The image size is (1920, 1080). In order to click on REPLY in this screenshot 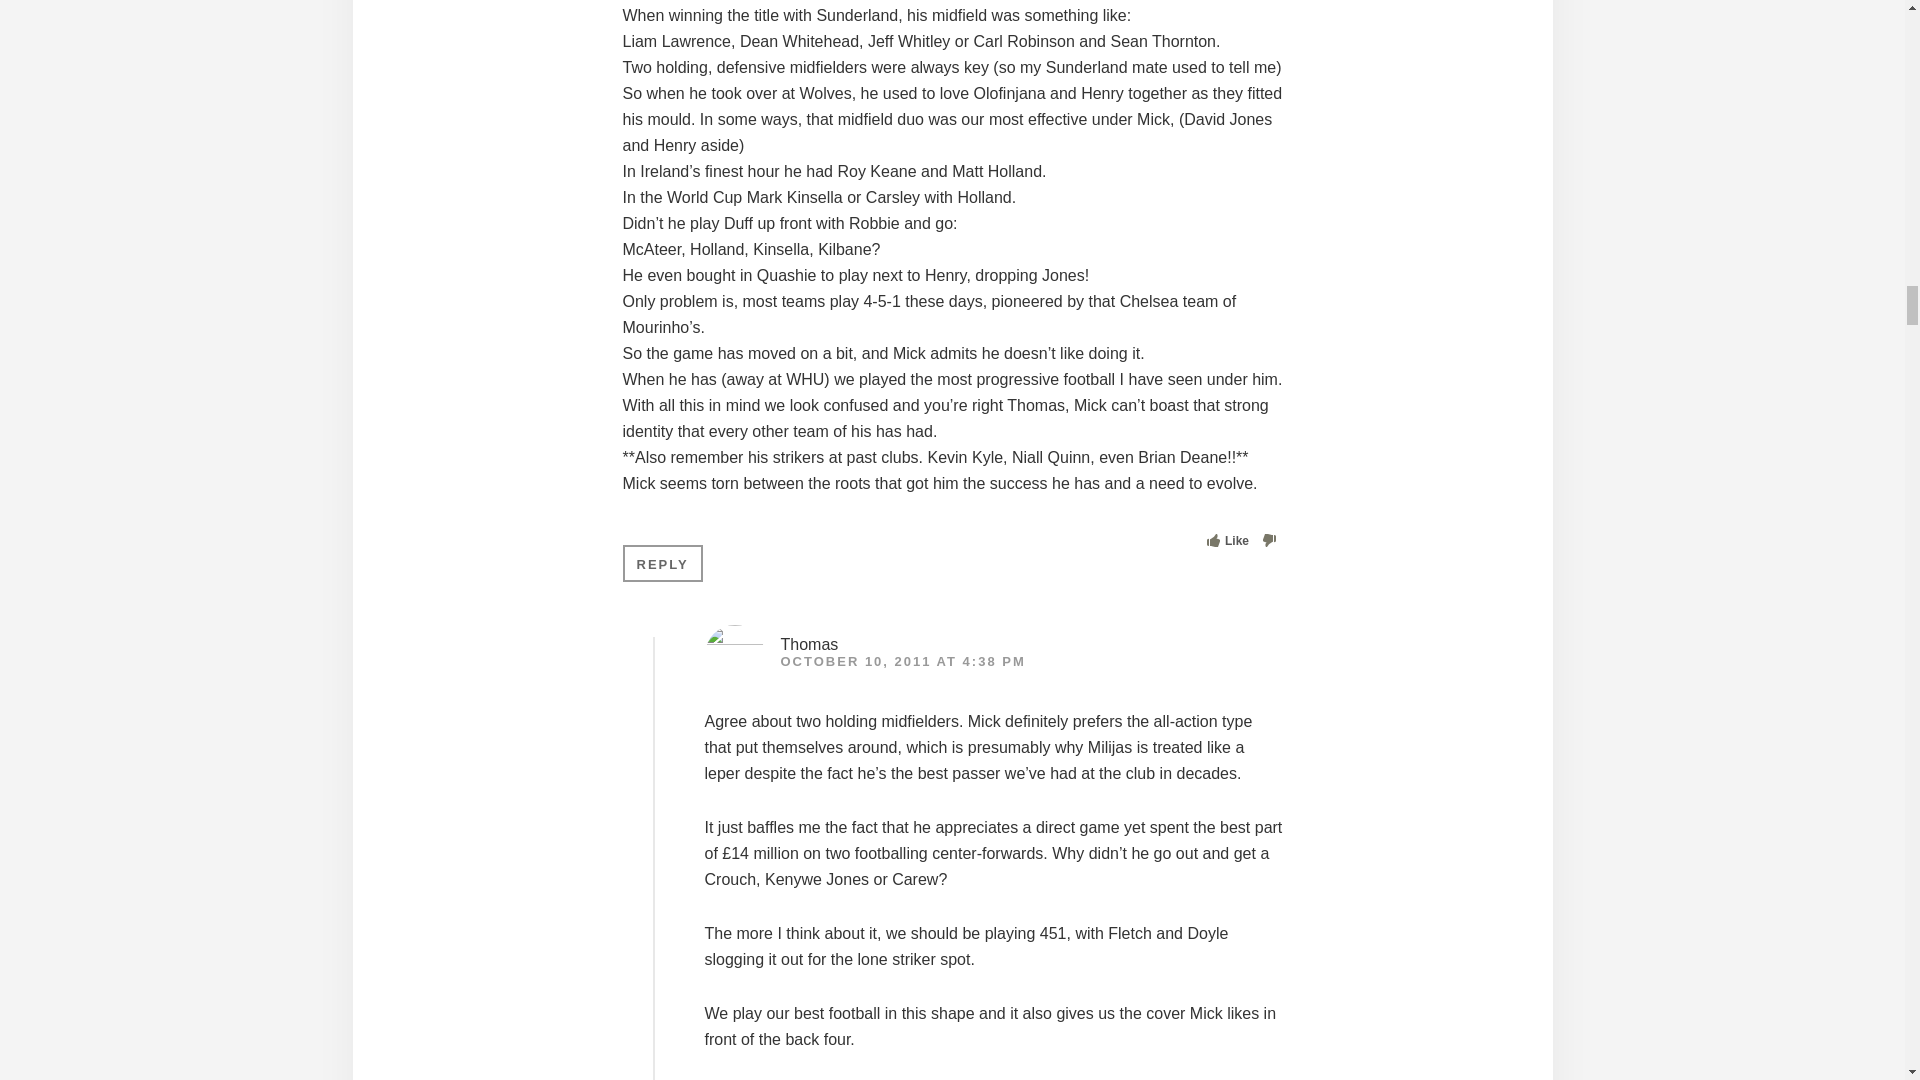, I will do `click(662, 564)`.